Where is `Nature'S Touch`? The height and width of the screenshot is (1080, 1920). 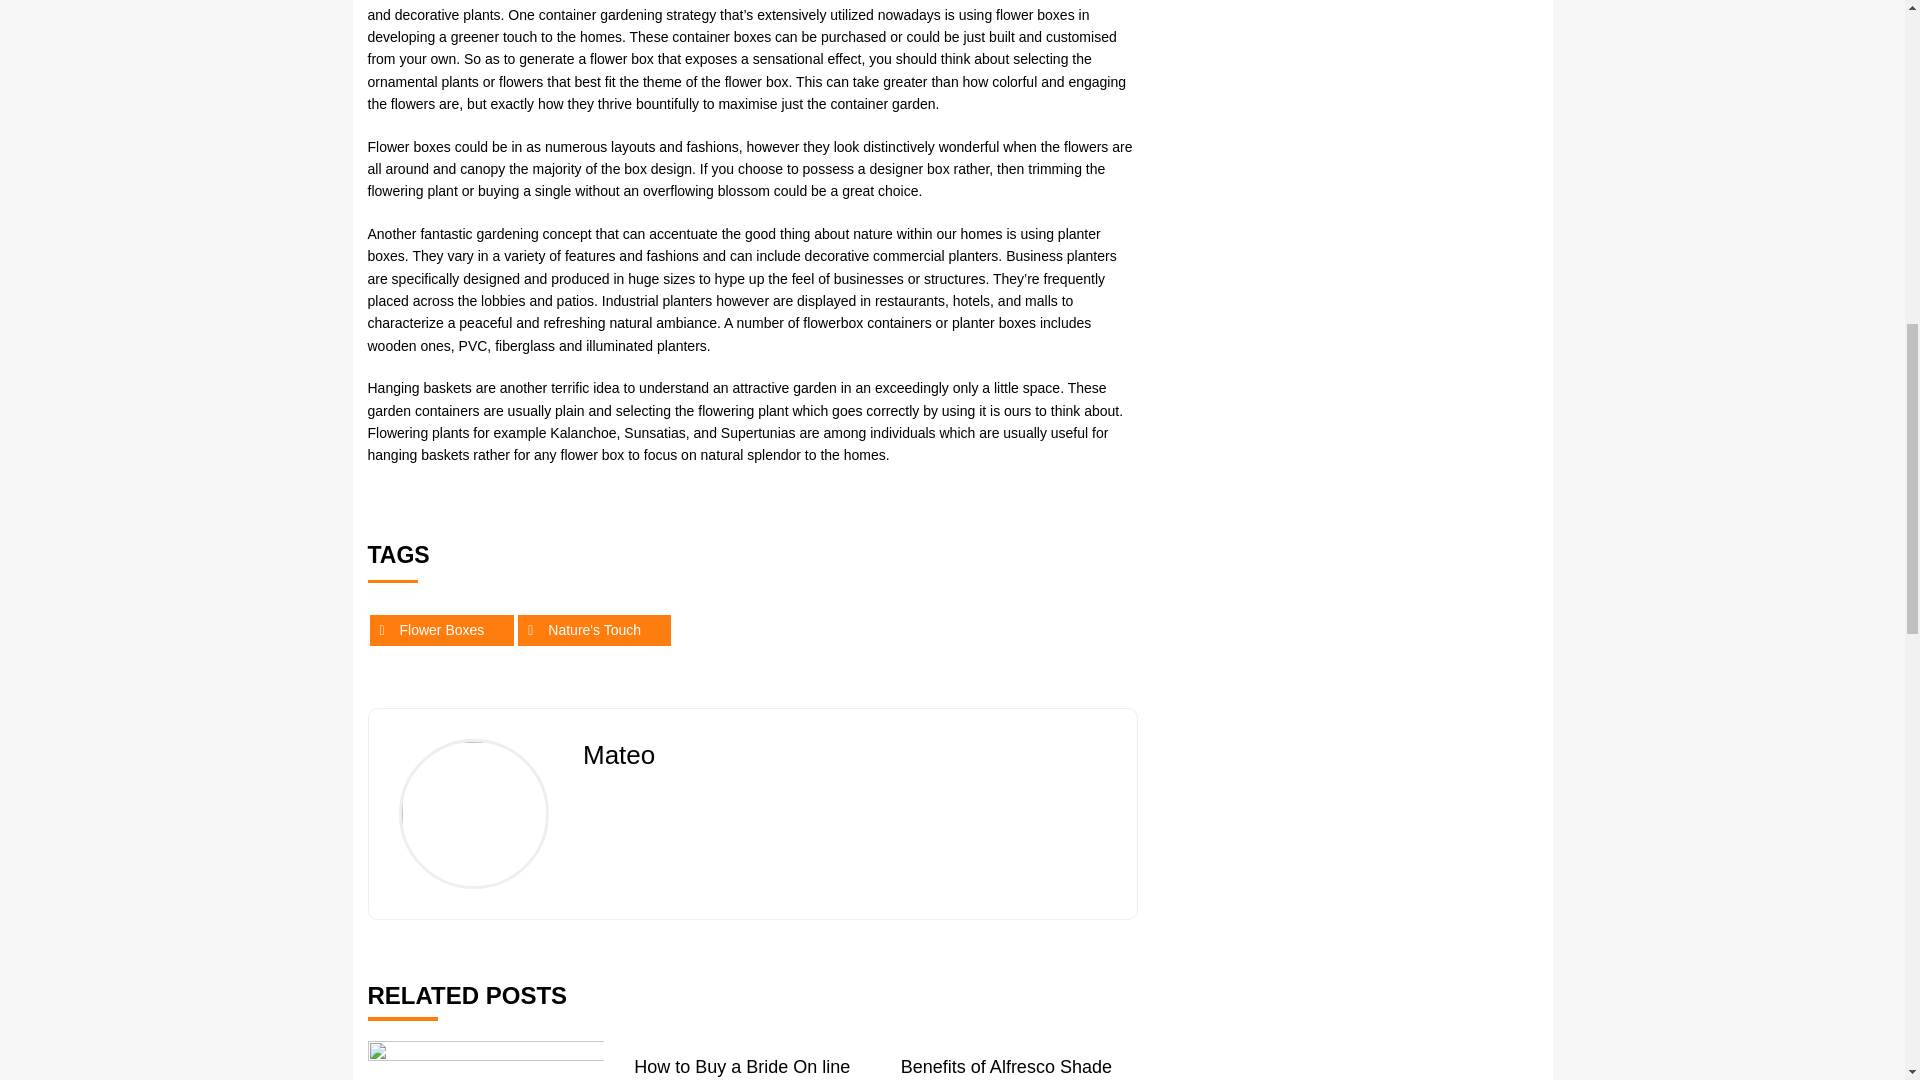
Nature'S Touch is located at coordinates (594, 629).